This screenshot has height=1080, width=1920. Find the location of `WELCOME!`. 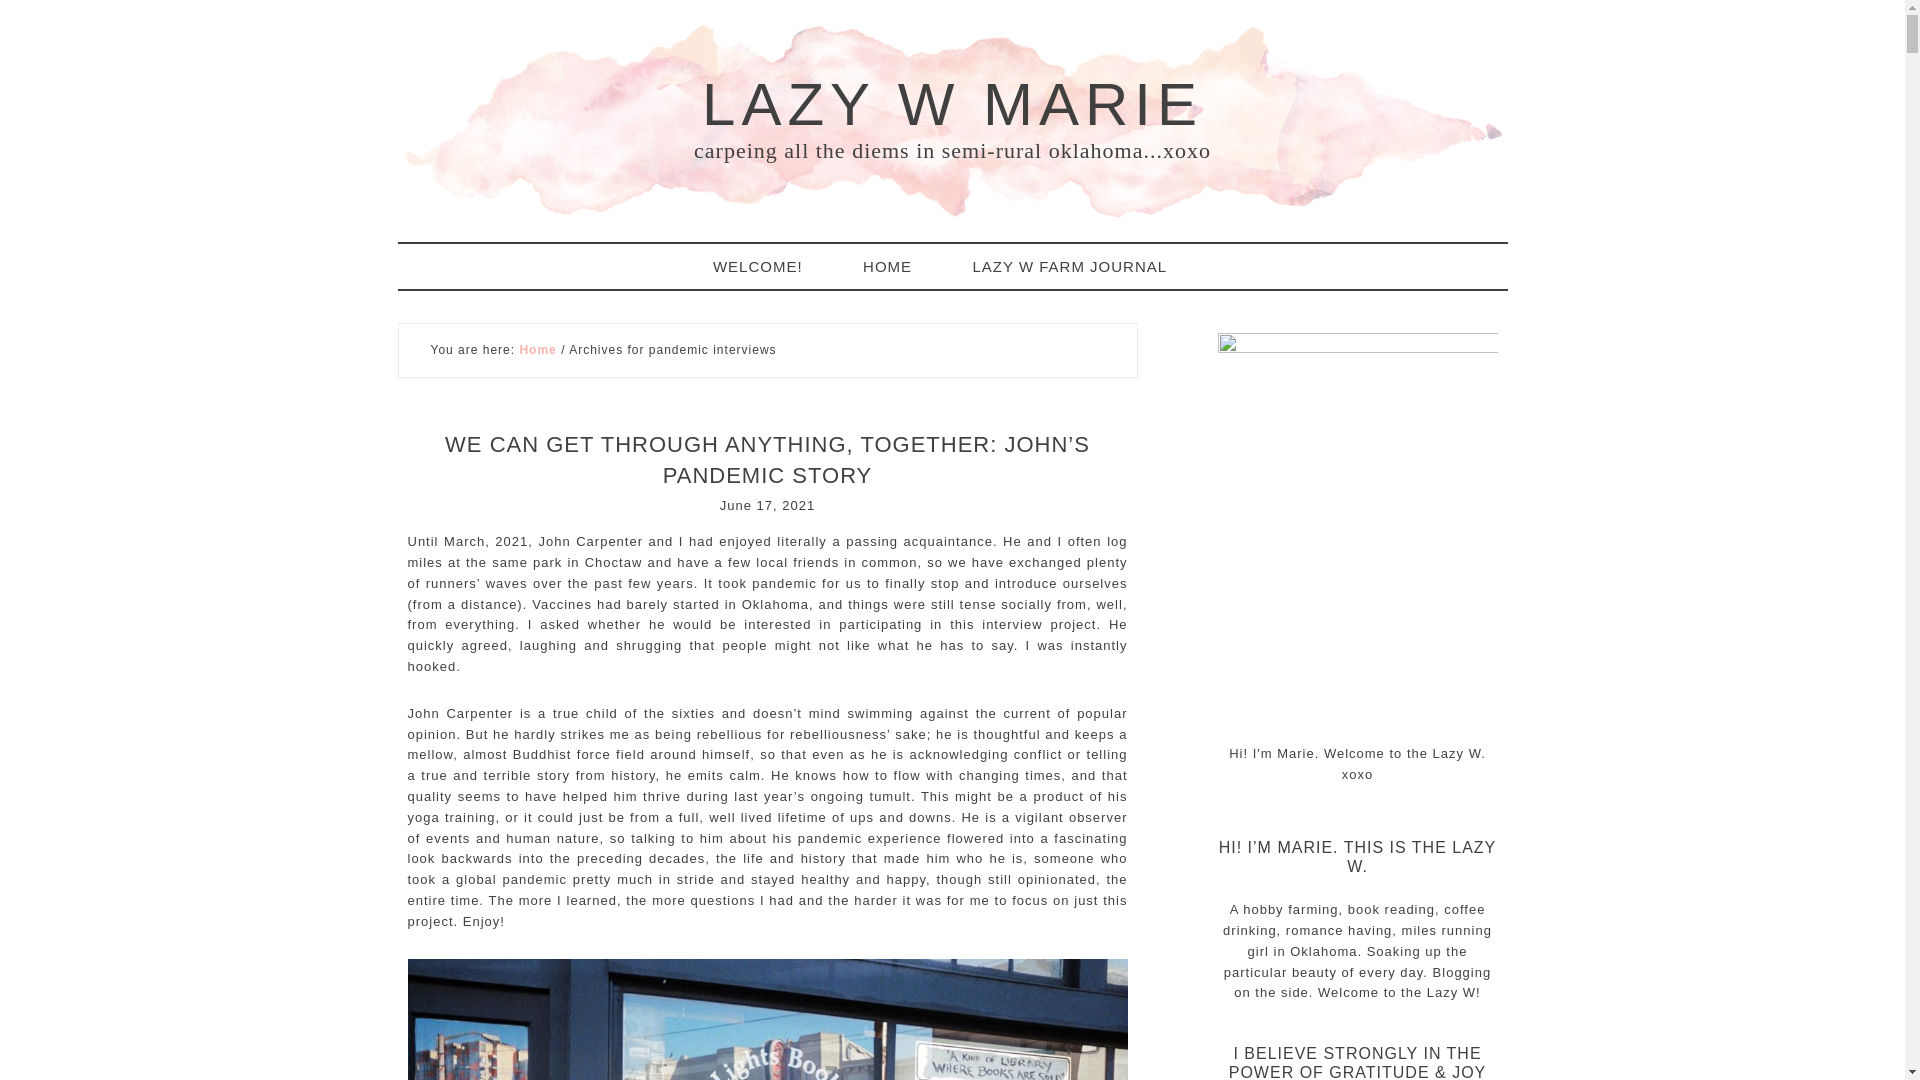

WELCOME! is located at coordinates (770, 266).